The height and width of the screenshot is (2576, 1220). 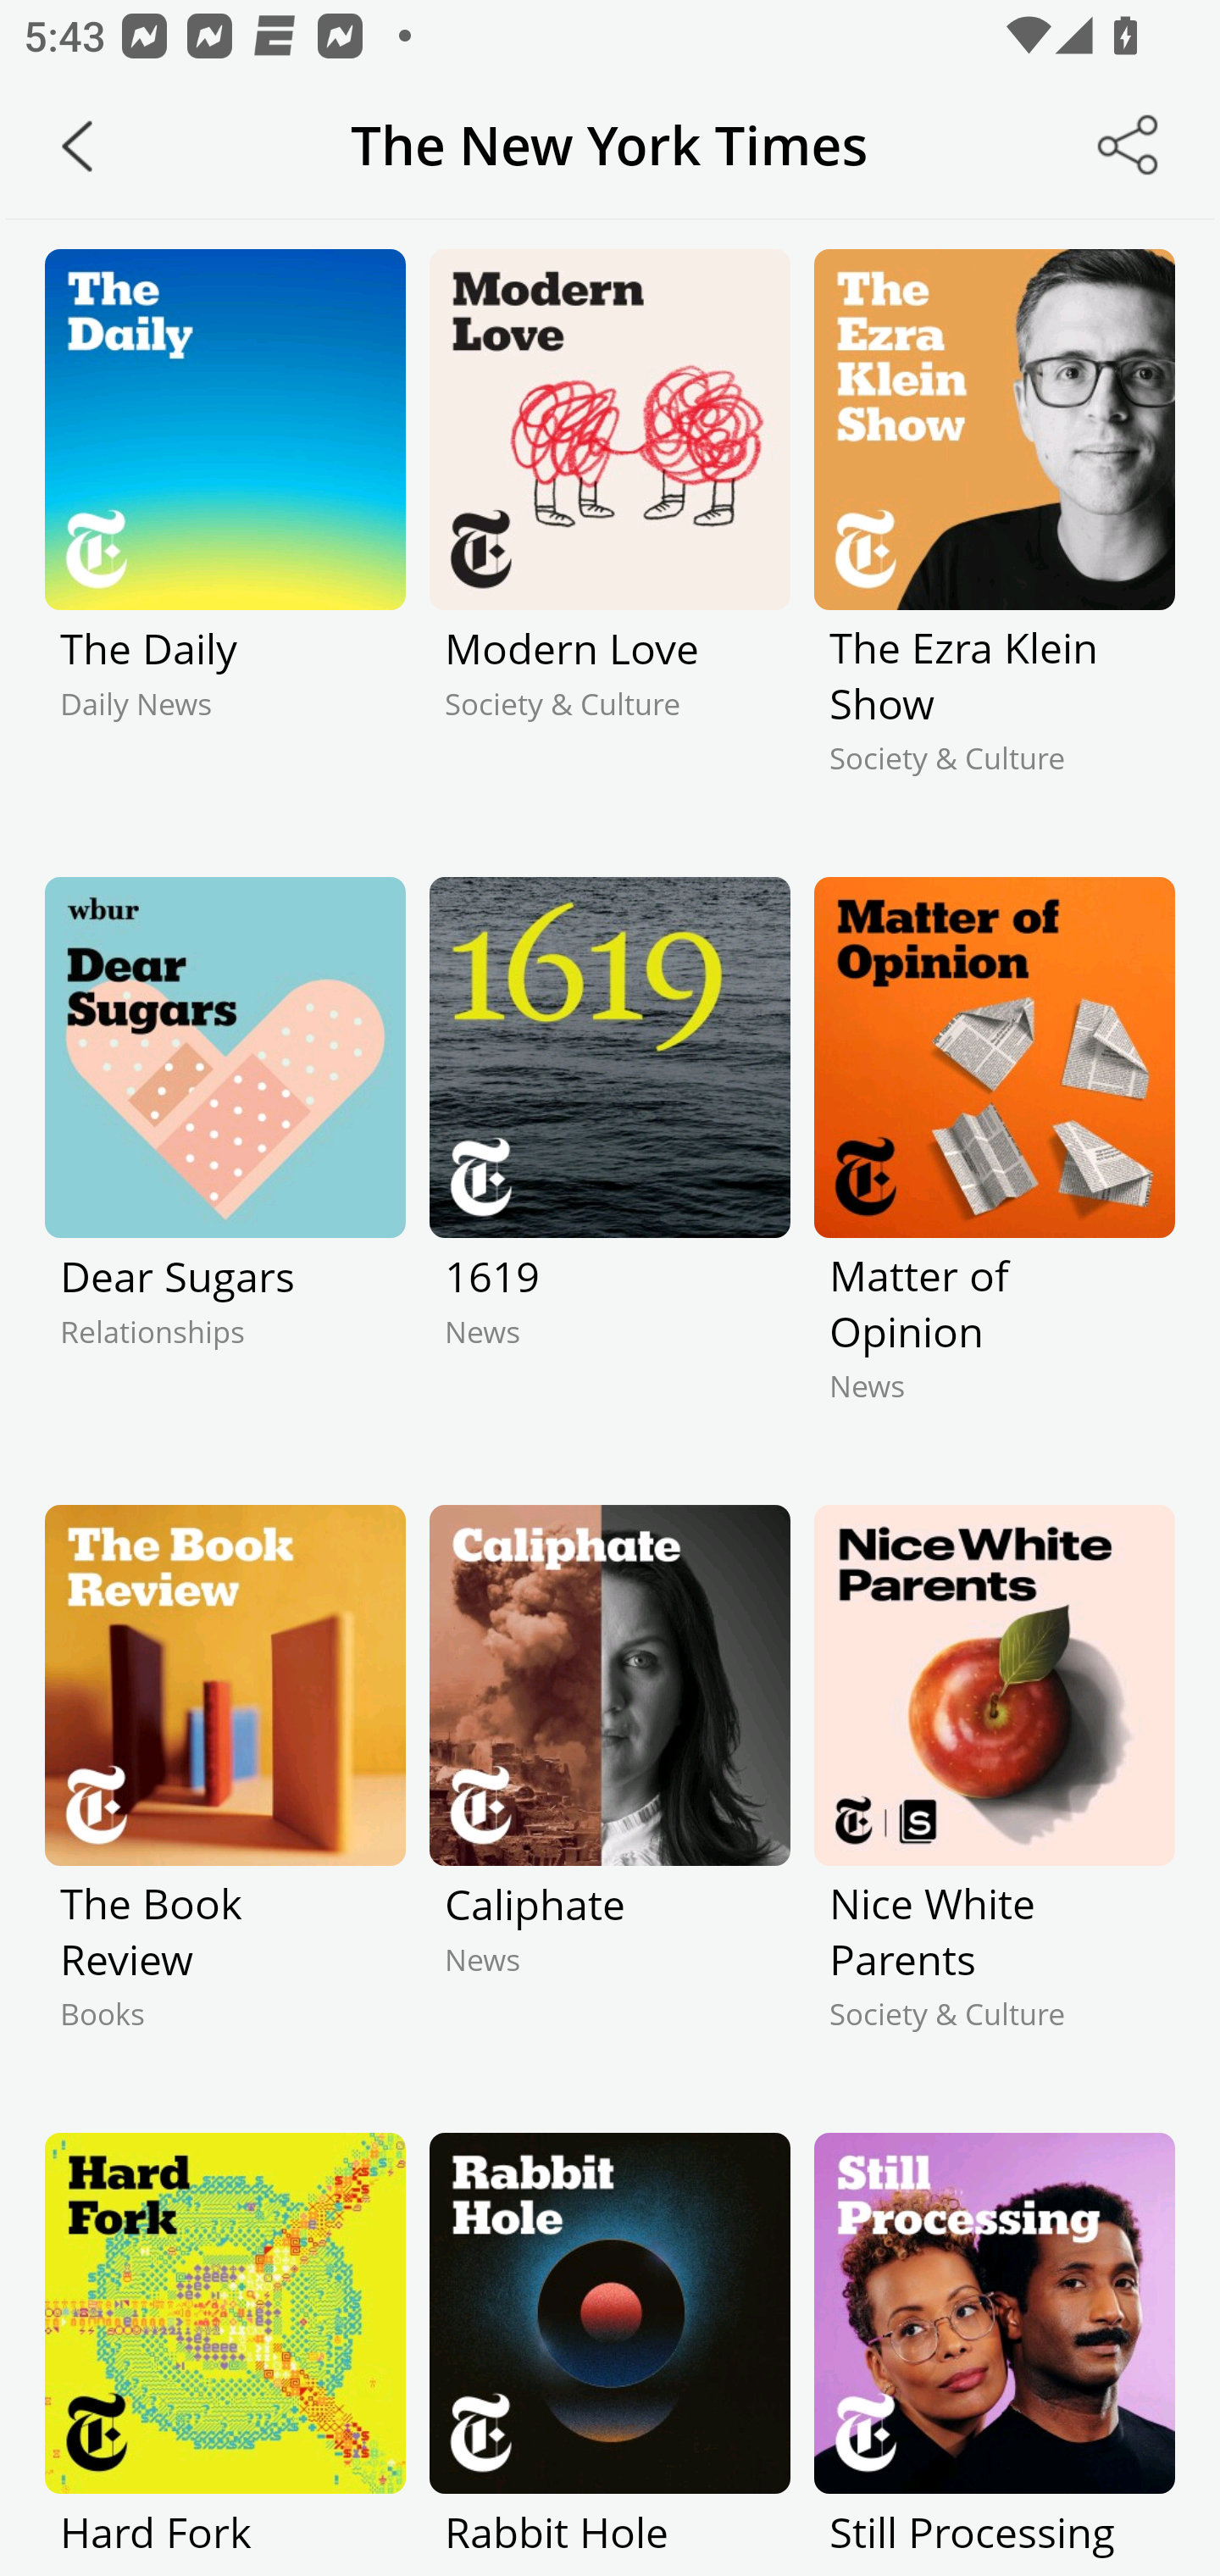 I want to click on Nice White Parents Society & Culture, so click(x=994, y=1796).